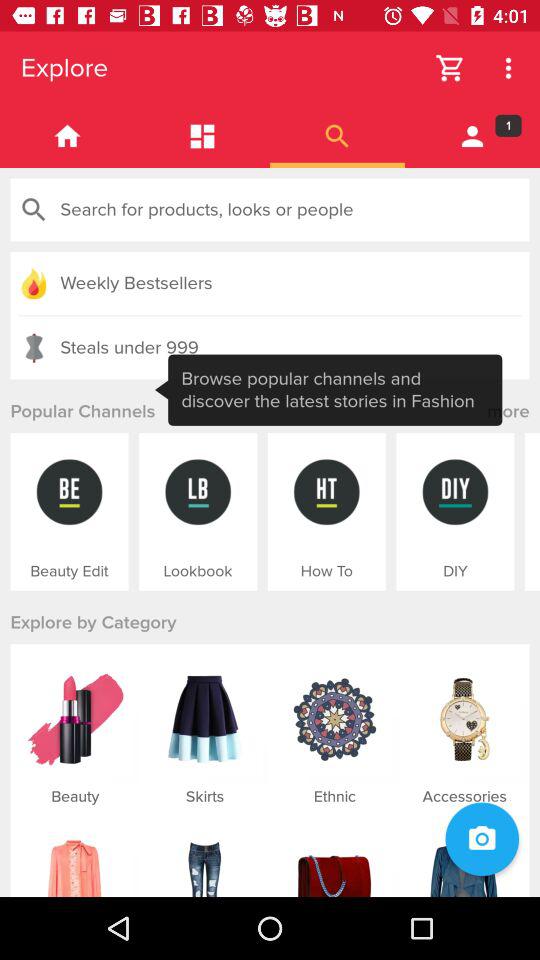  Describe the element at coordinates (202, 136) in the screenshot. I see `show galery` at that location.